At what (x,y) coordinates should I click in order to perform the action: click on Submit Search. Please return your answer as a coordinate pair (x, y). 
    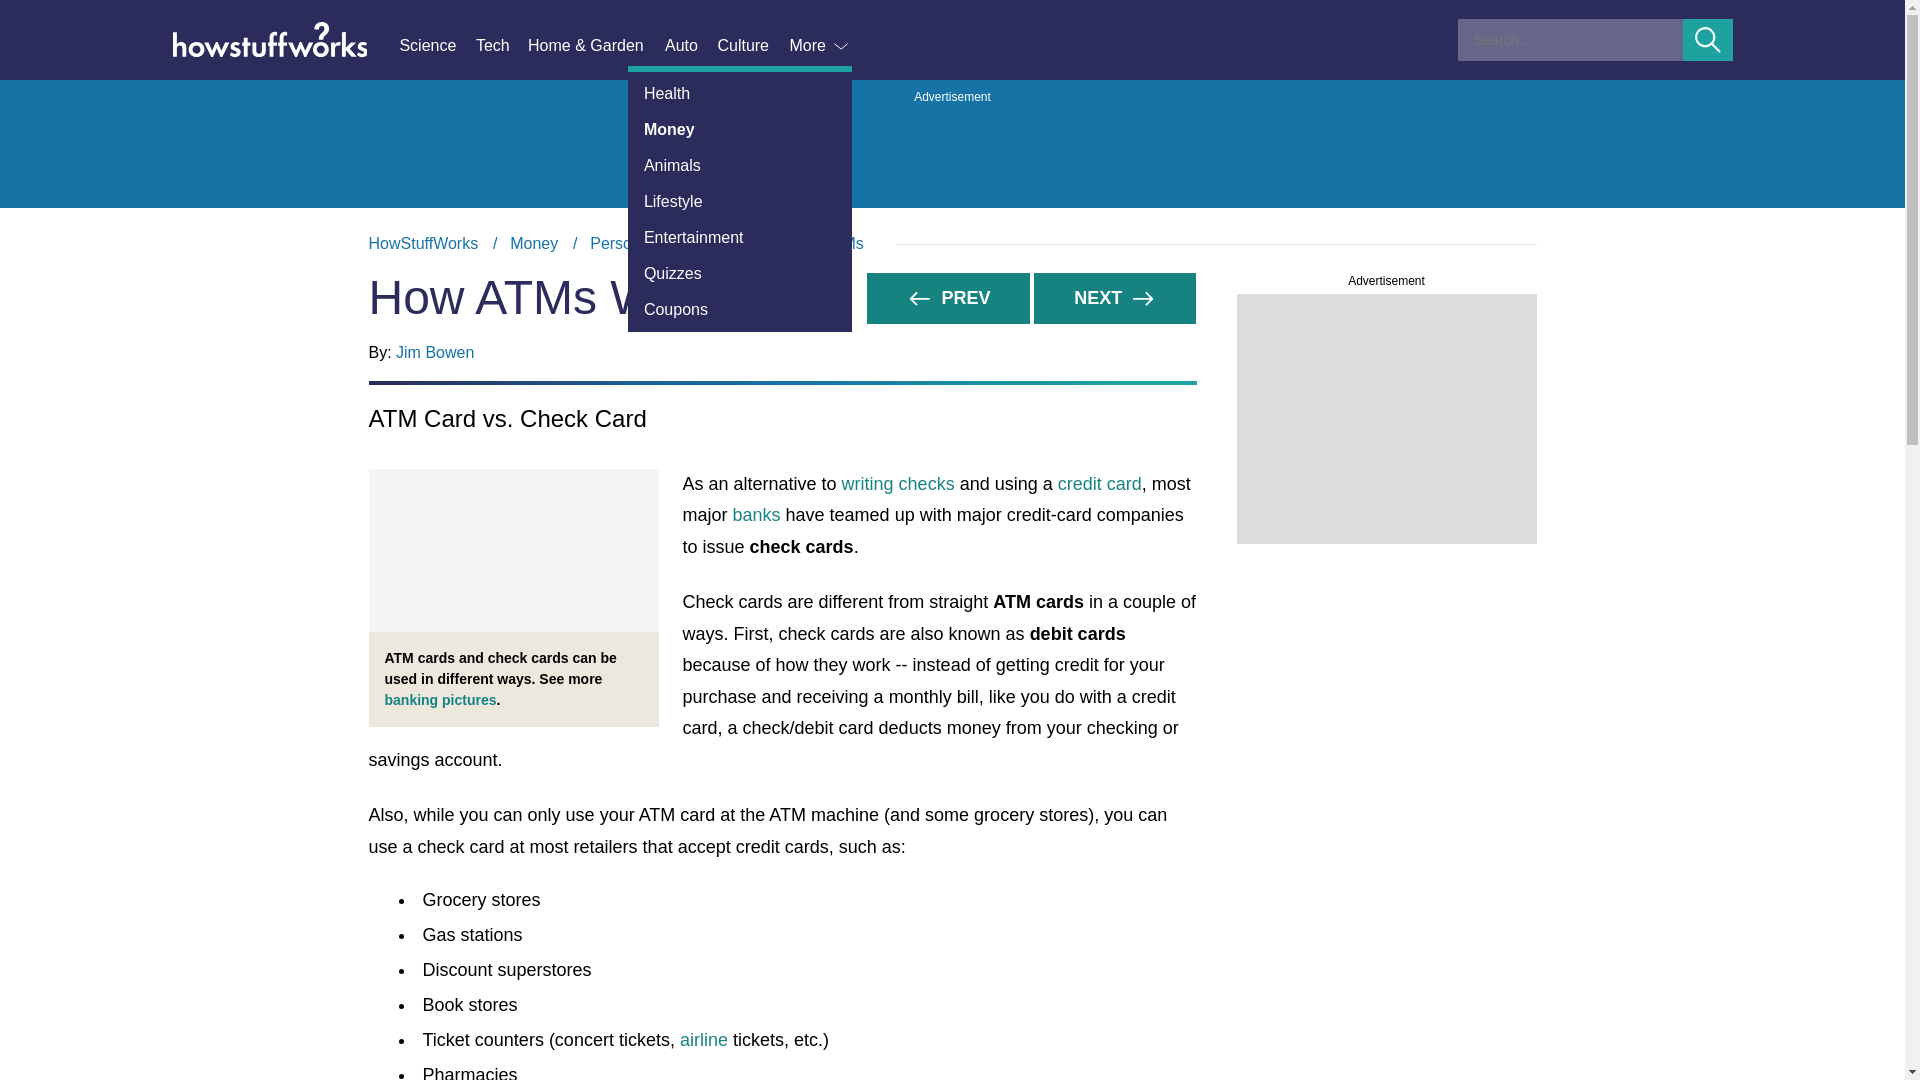
    Looking at the image, I should click on (1708, 40).